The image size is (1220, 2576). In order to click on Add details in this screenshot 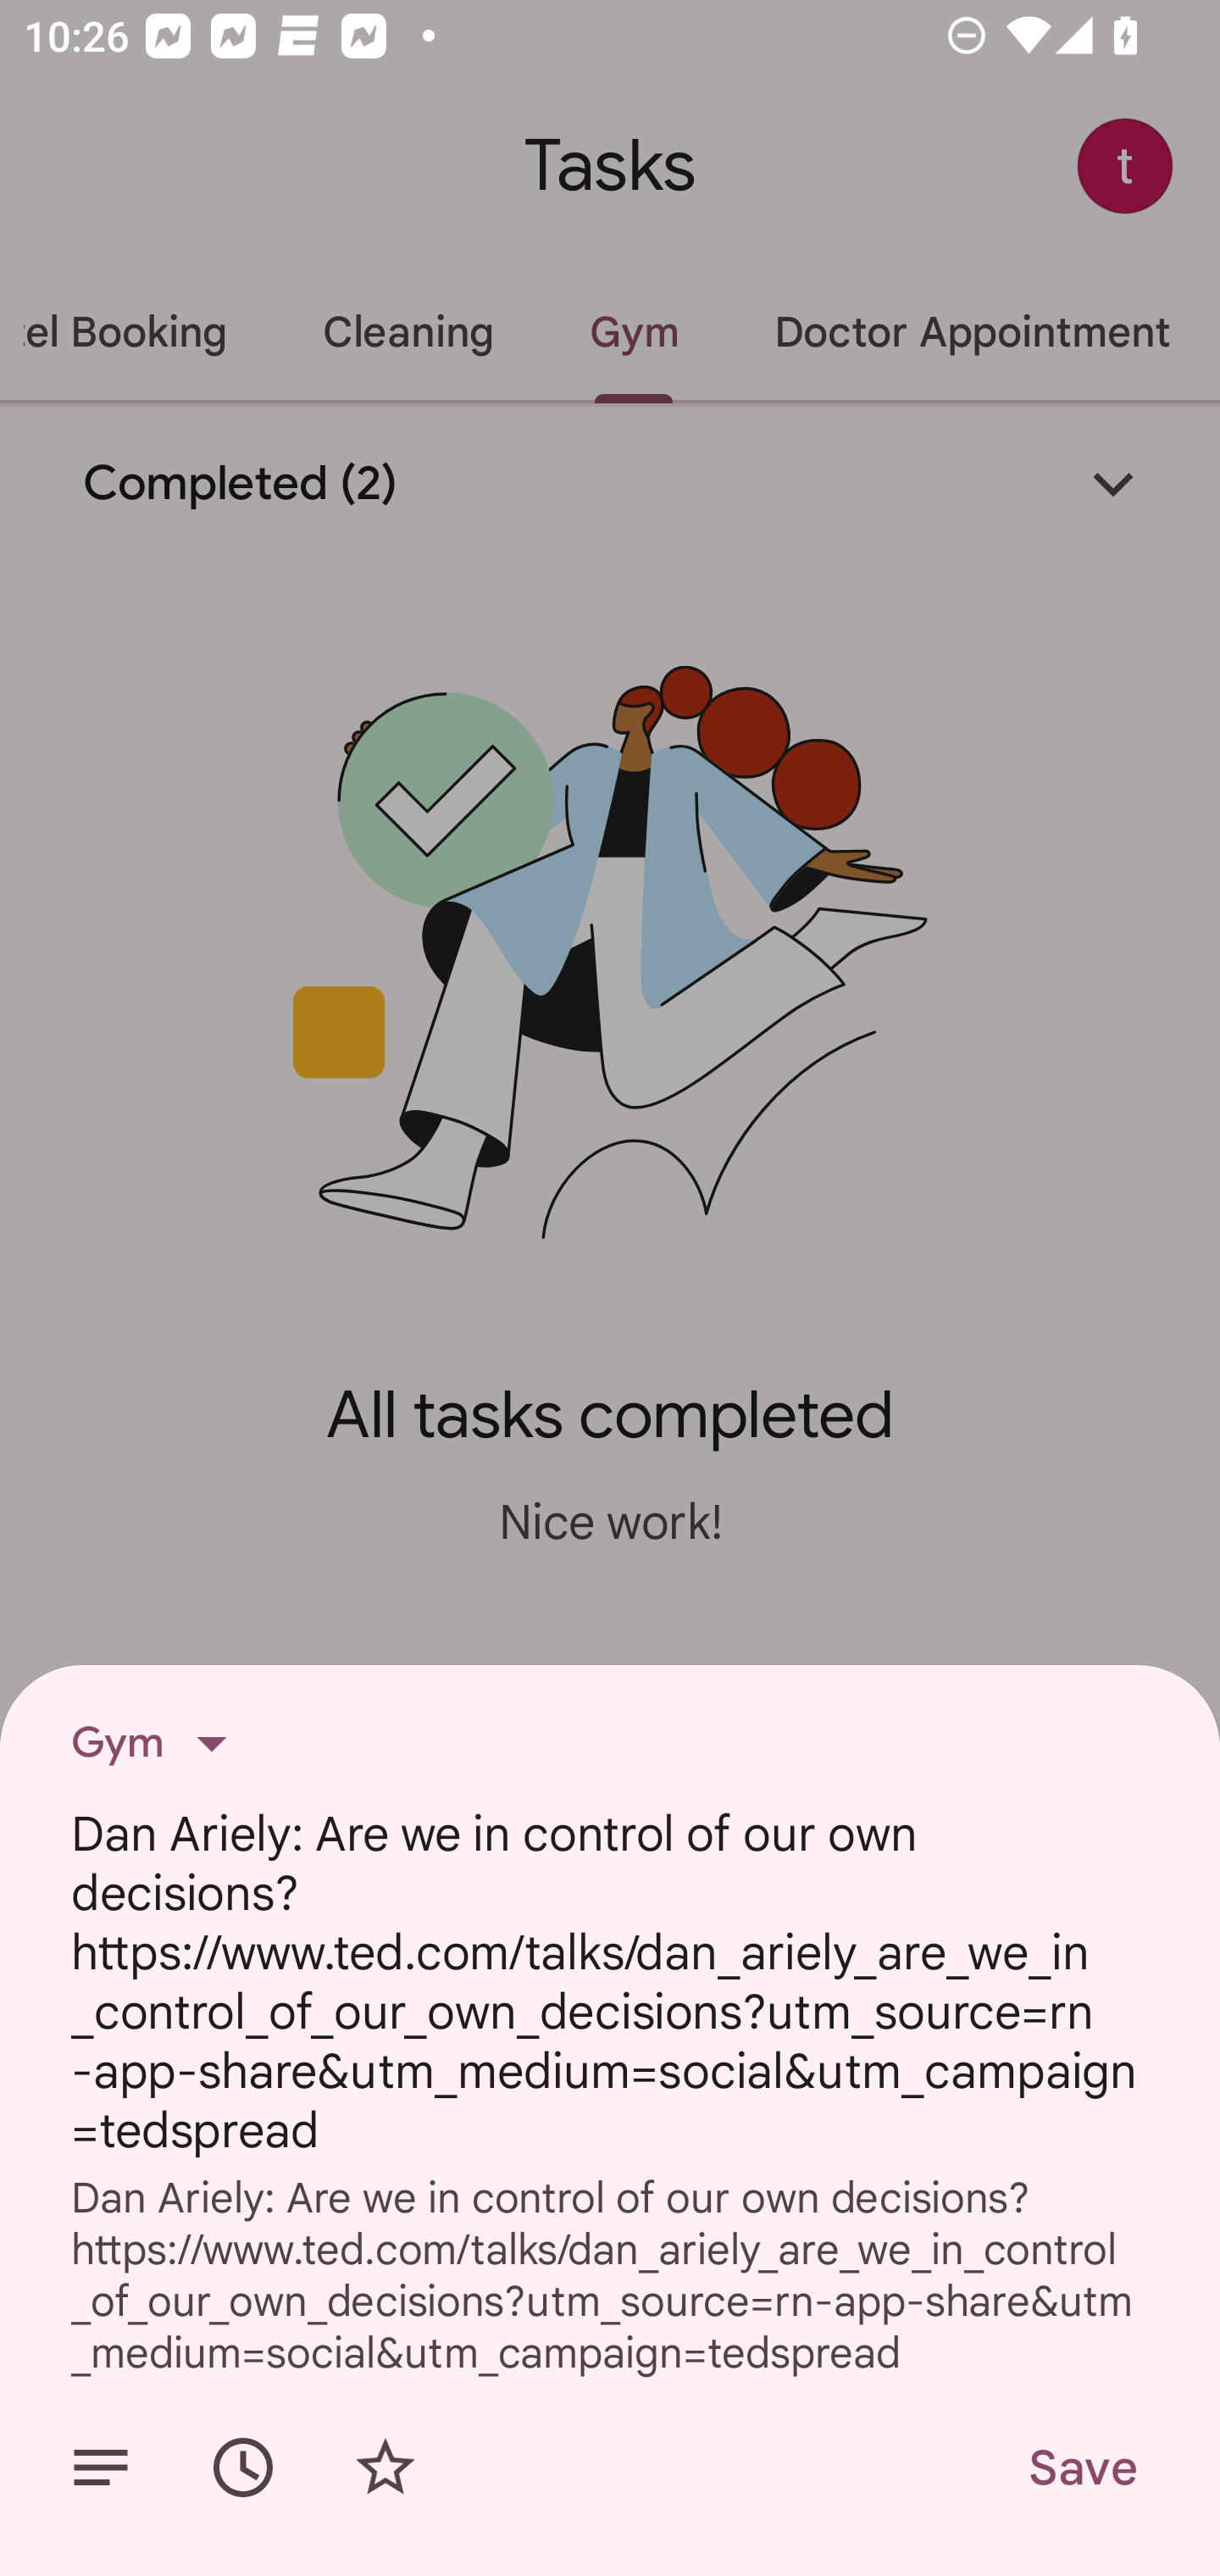, I will do `click(100, 2468)`.